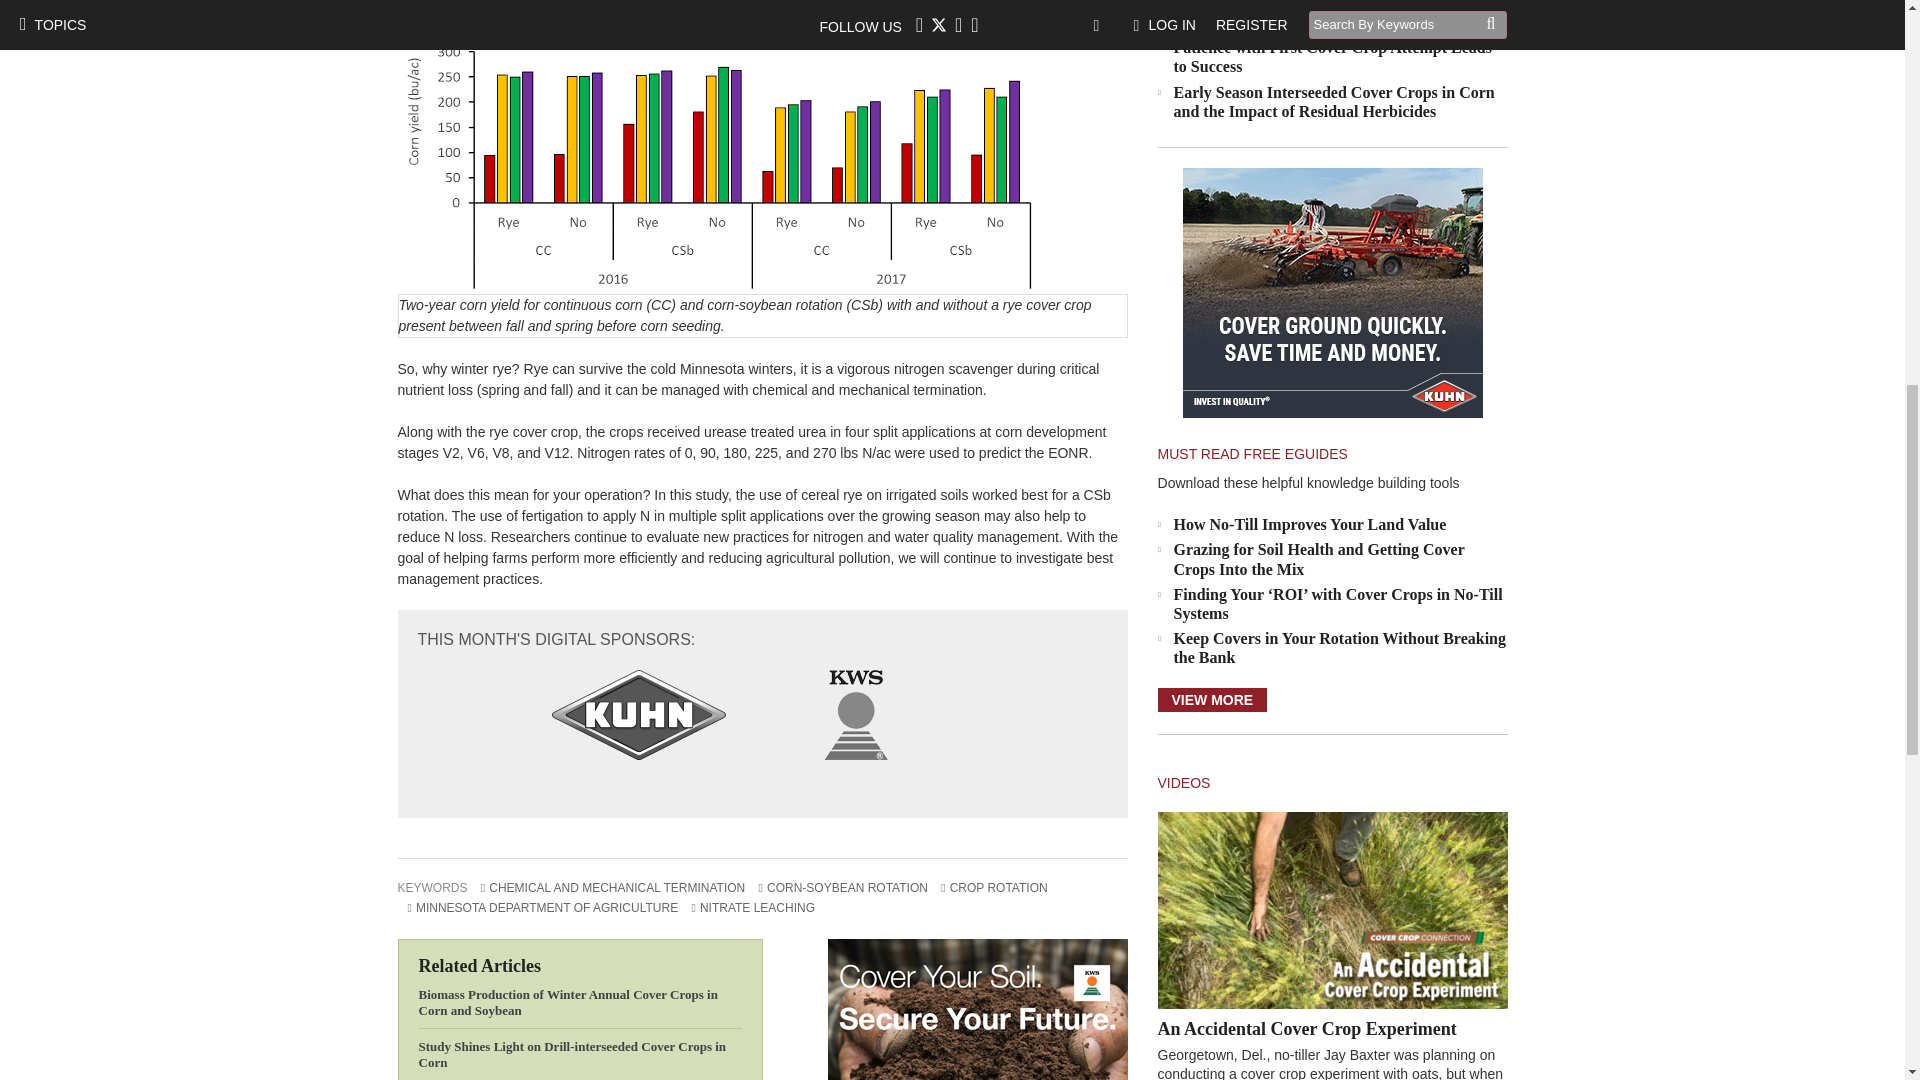 This screenshot has width=1920, height=1080. What do you see at coordinates (638, 714) in the screenshot?
I see `Kuhn Krause Inc.` at bounding box center [638, 714].